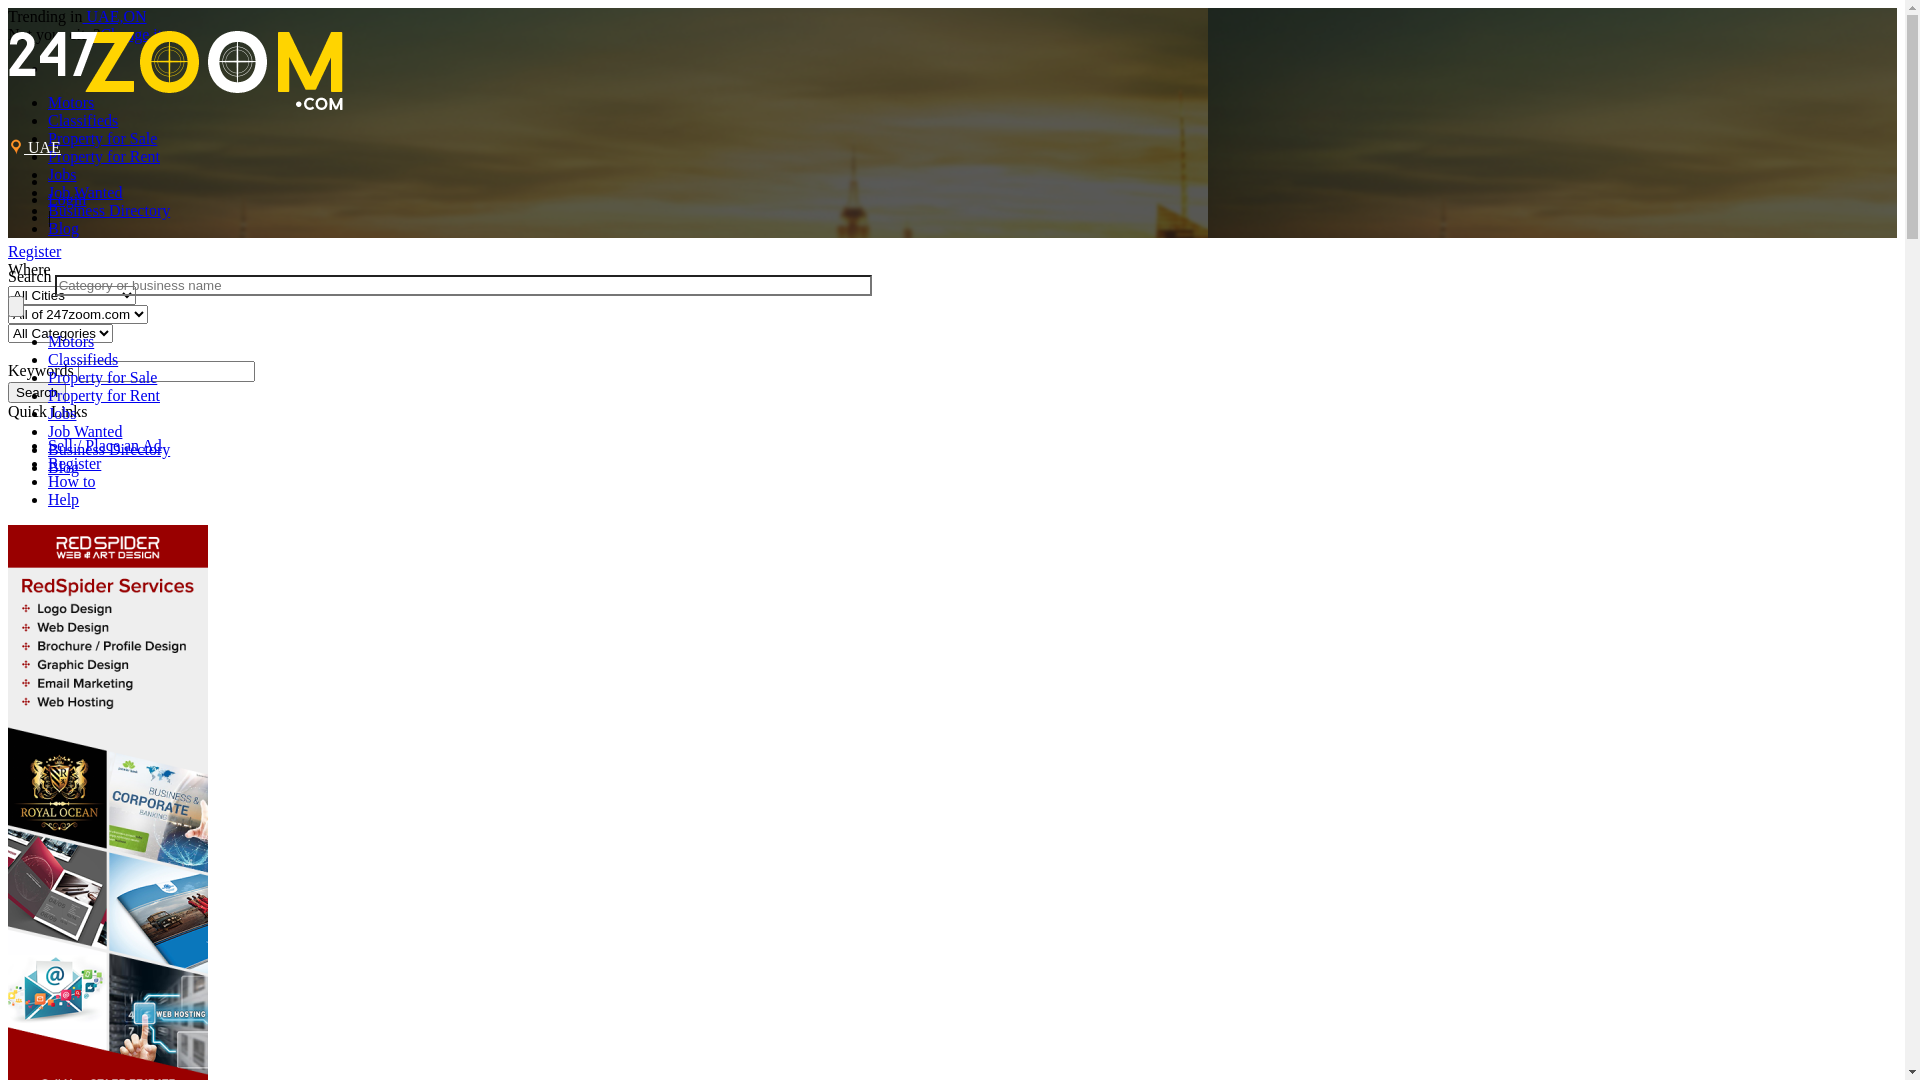 This screenshot has width=1920, height=1080. Describe the element at coordinates (105, 446) in the screenshot. I see `Sell / Place an Ad` at that location.